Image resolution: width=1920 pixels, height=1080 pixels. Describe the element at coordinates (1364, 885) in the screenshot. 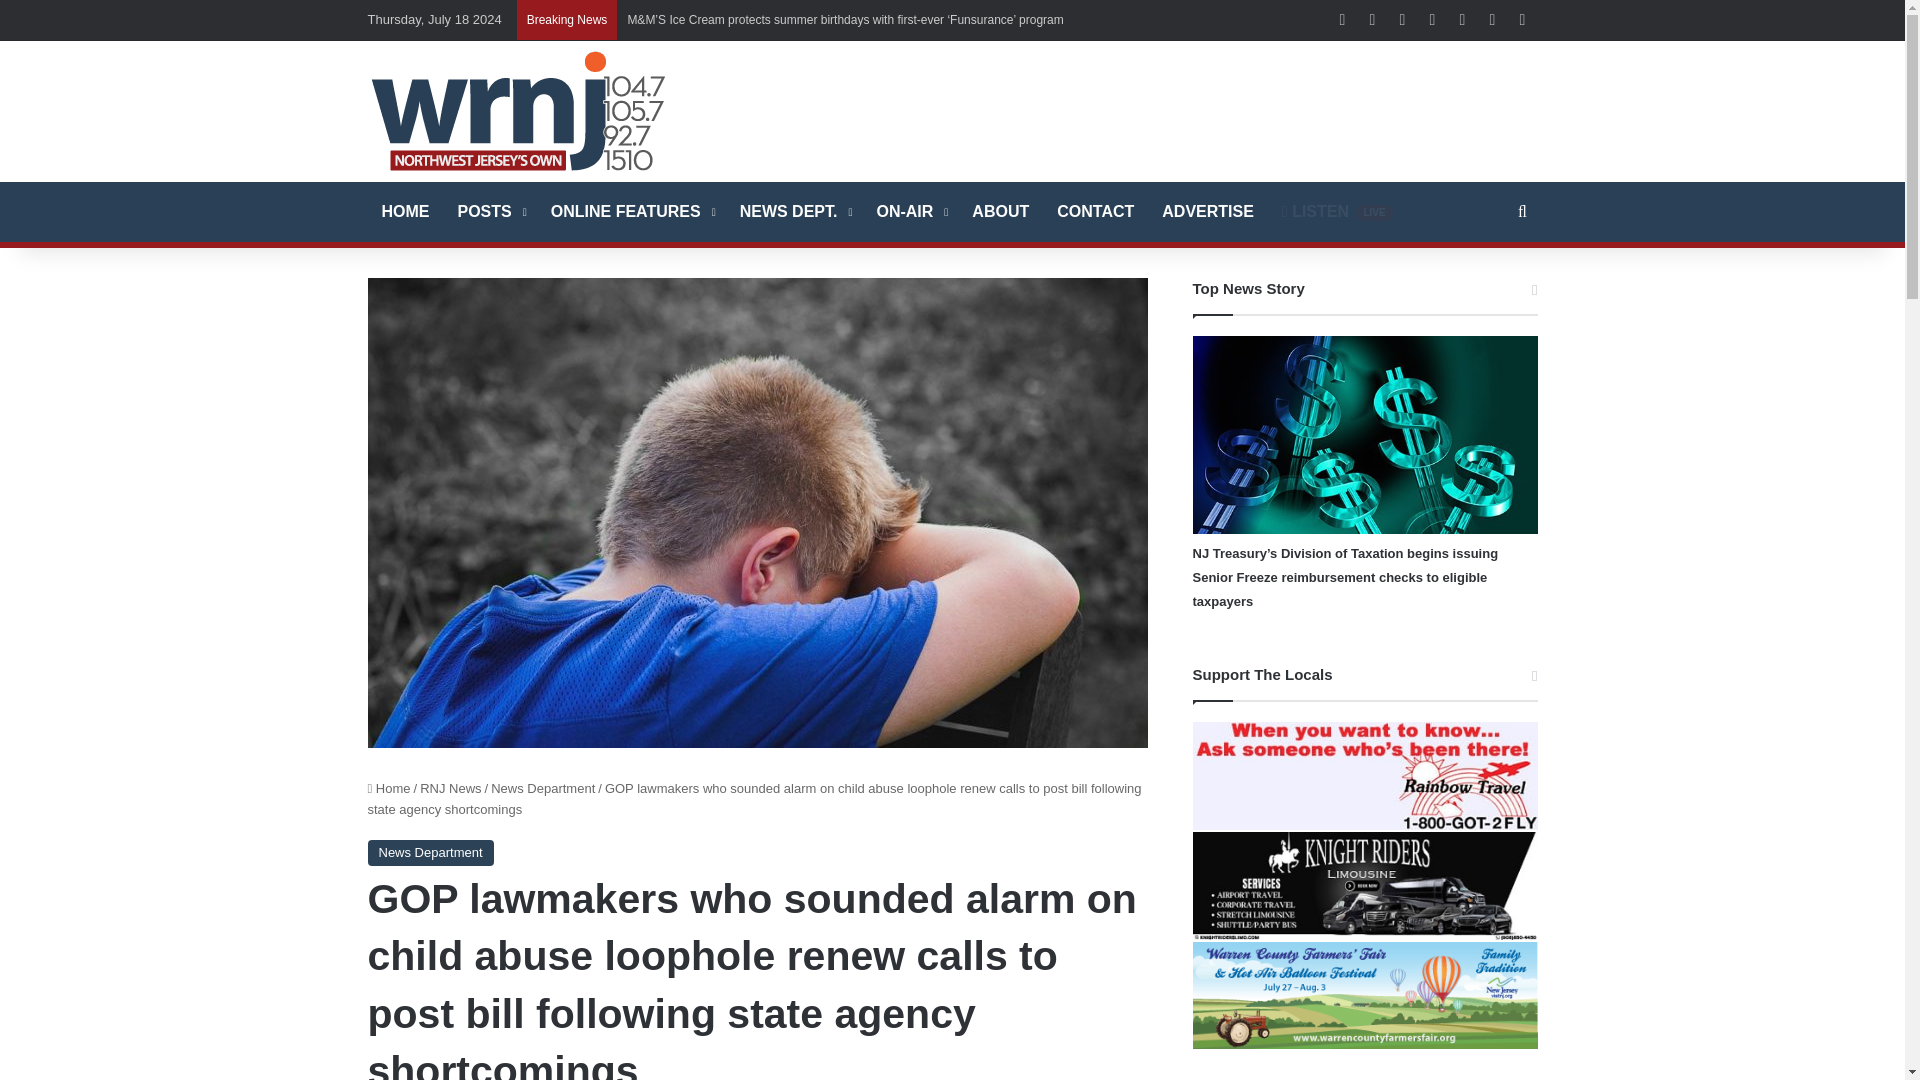

I see `Knight Riders Limo` at that location.